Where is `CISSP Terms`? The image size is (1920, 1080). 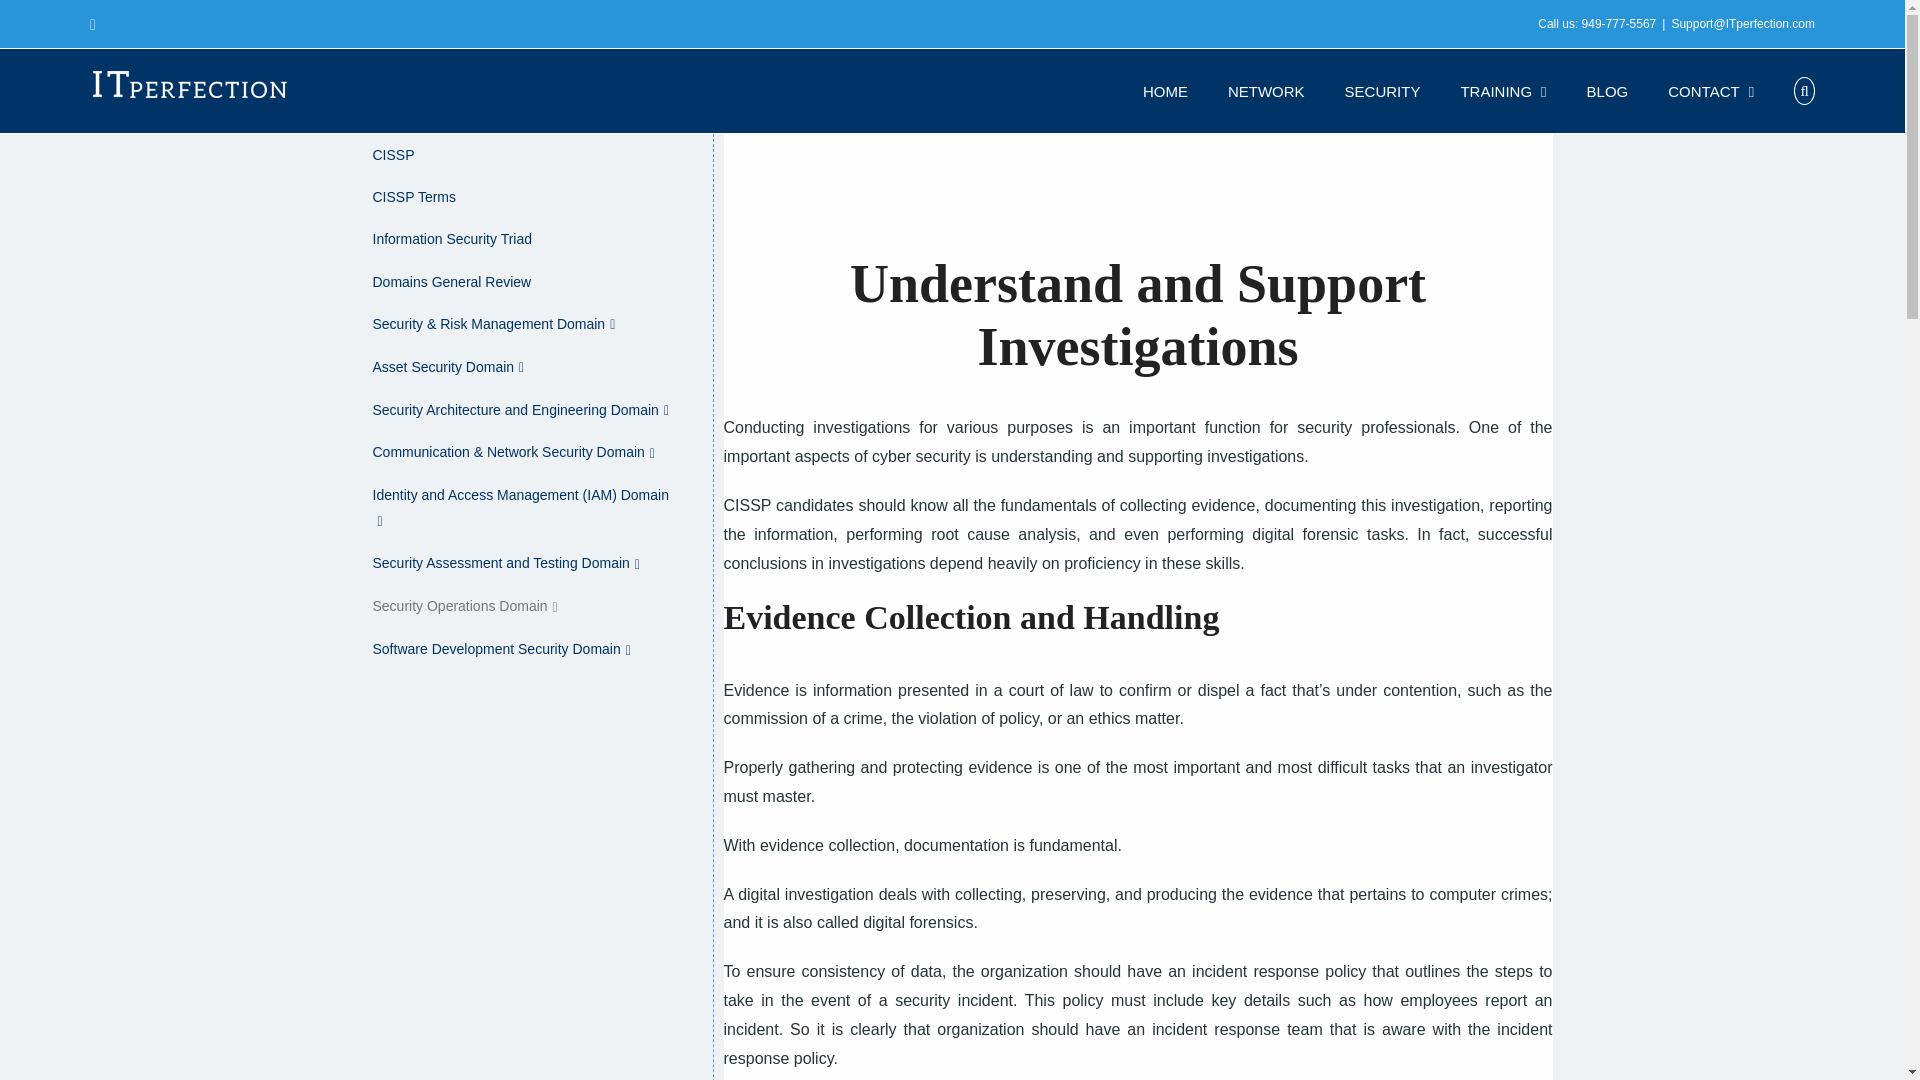
CISSP Terms is located at coordinates (519, 198).